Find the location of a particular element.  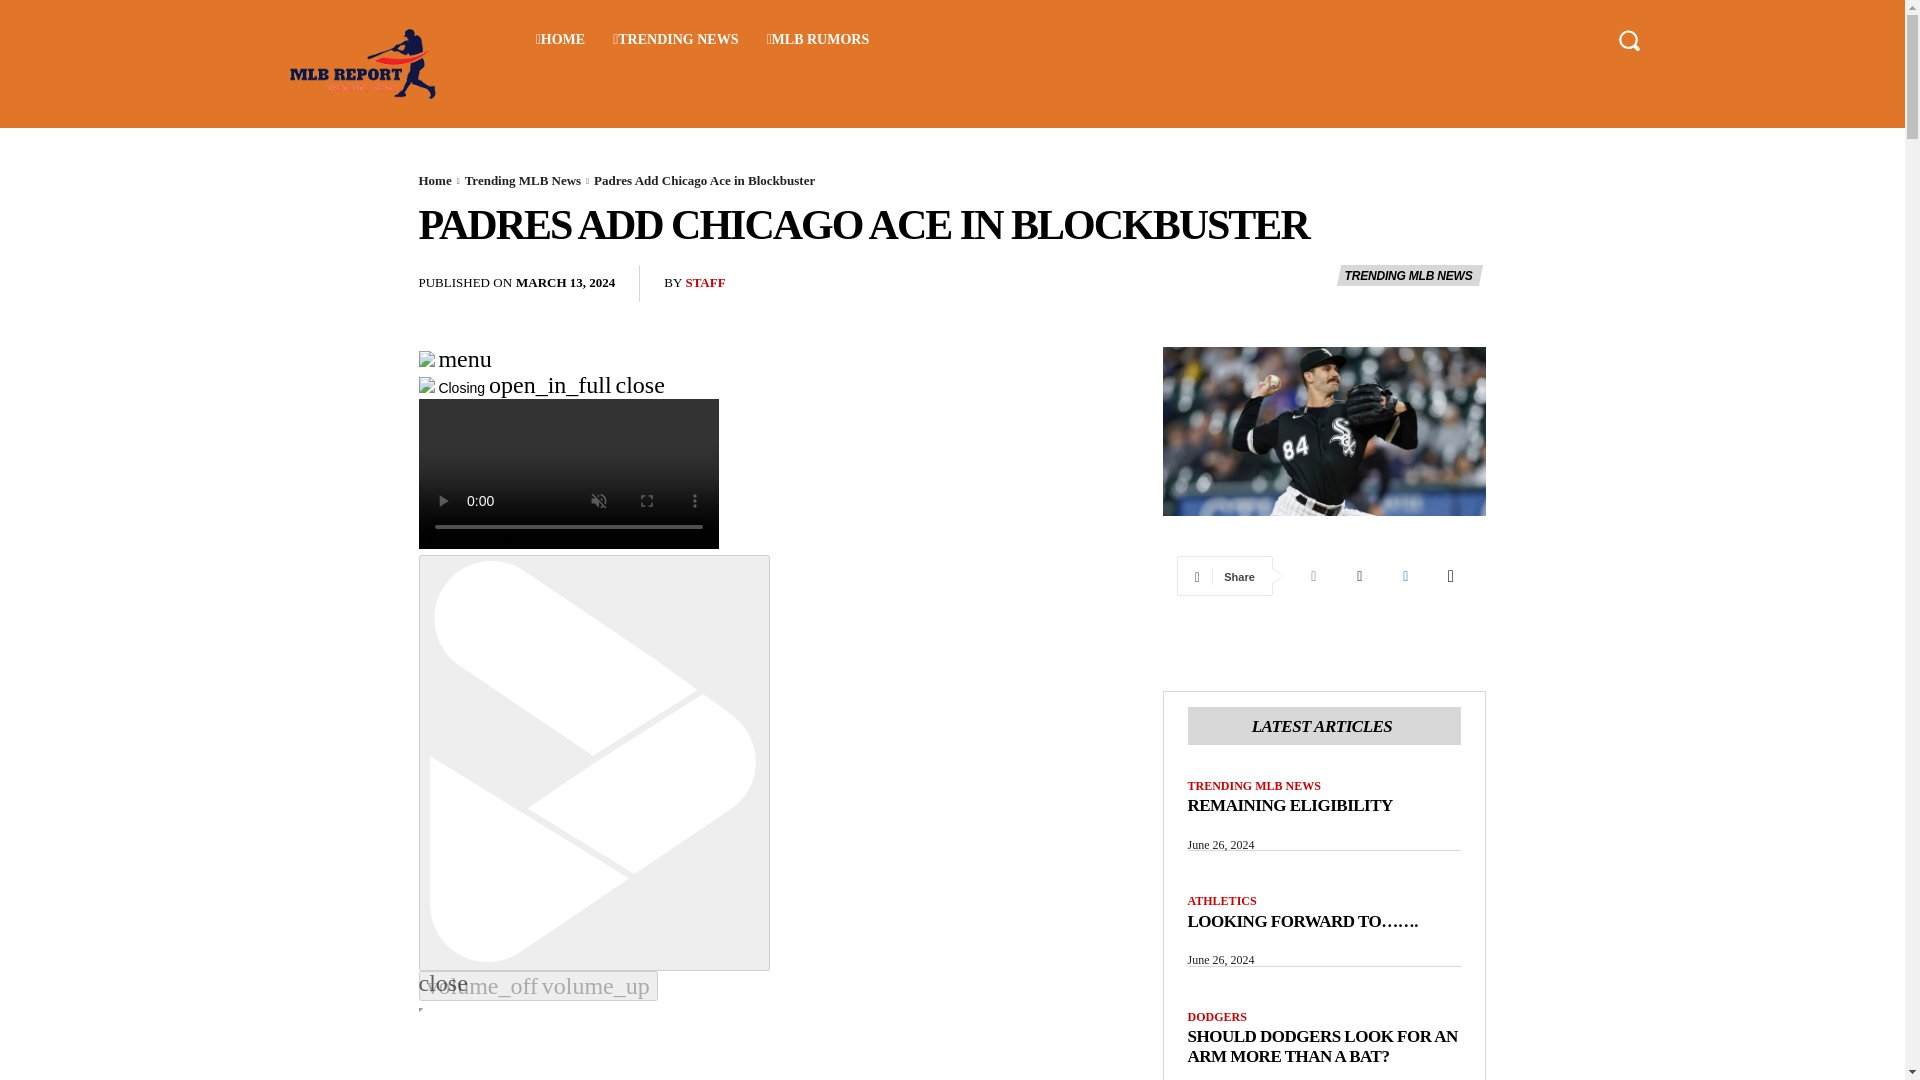

View all posts in Trending MLB News is located at coordinates (522, 180).